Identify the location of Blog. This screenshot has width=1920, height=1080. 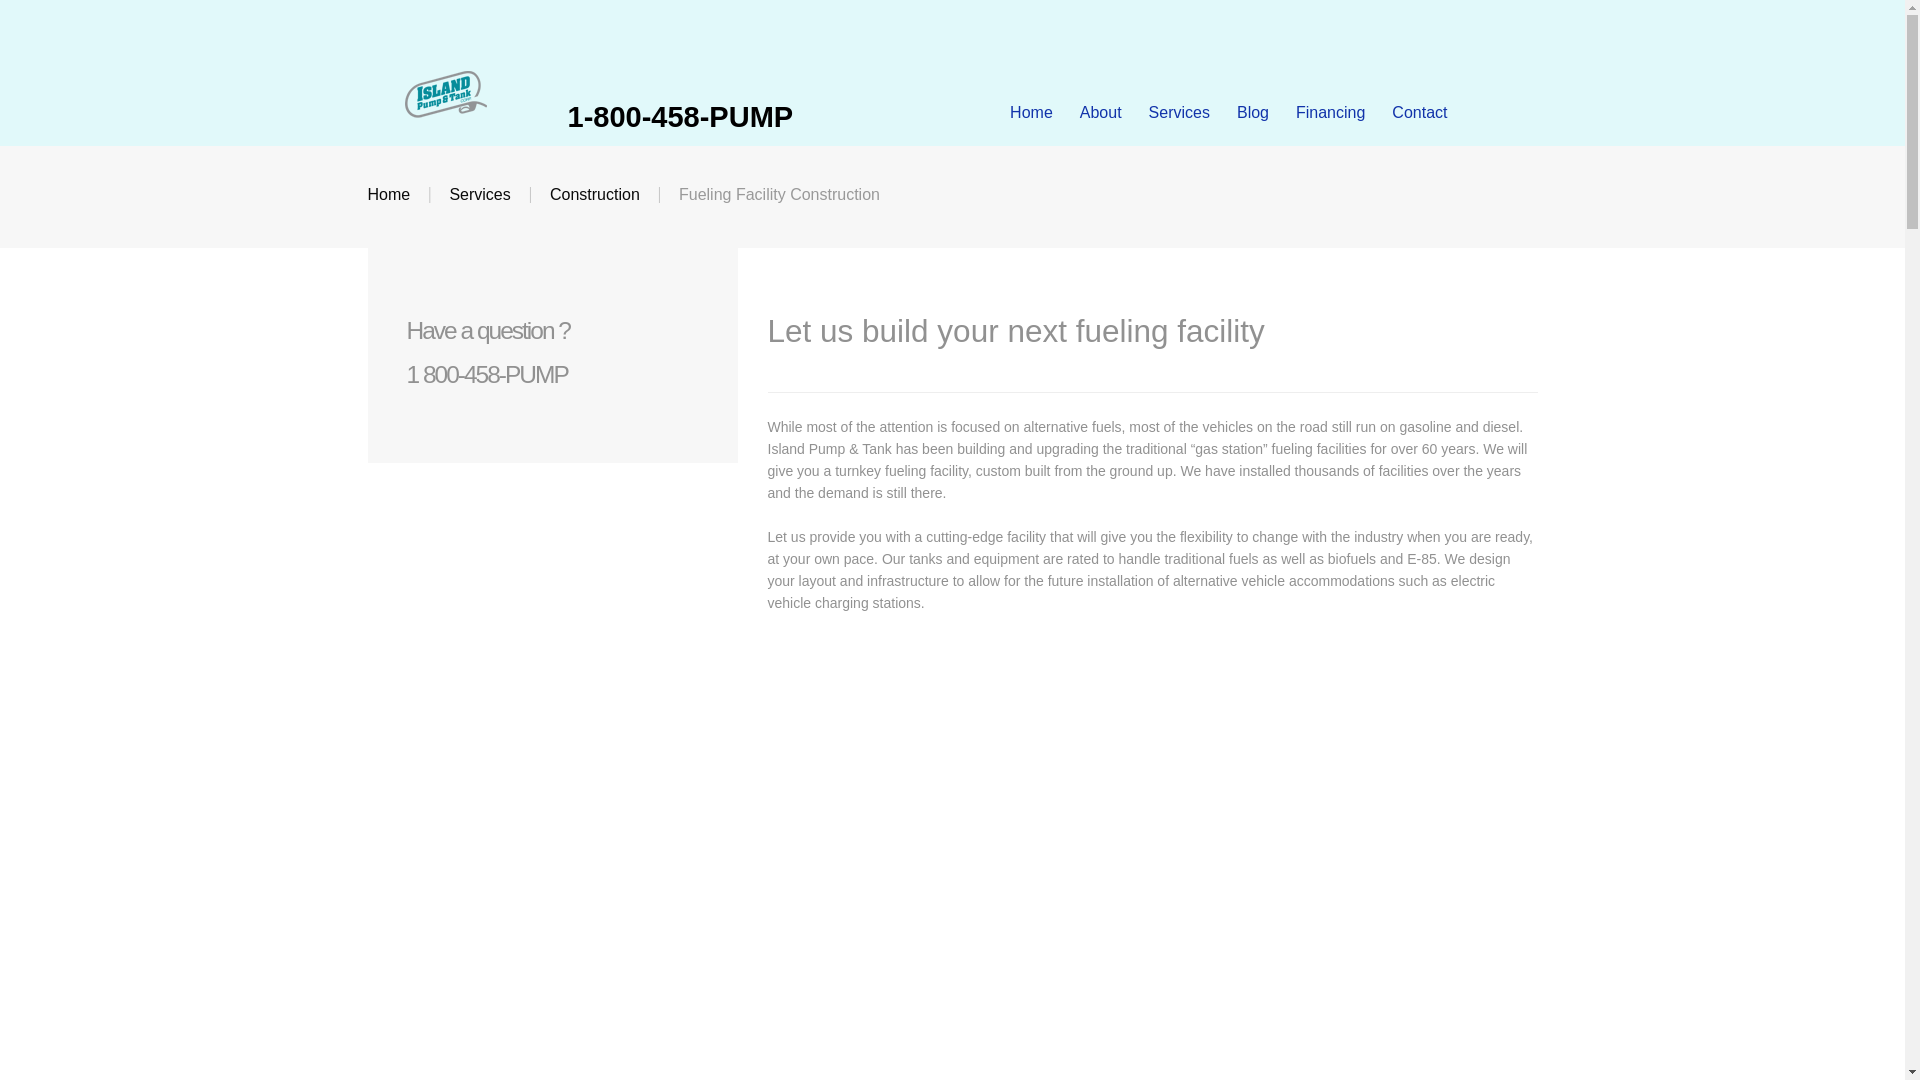
(1252, 112).